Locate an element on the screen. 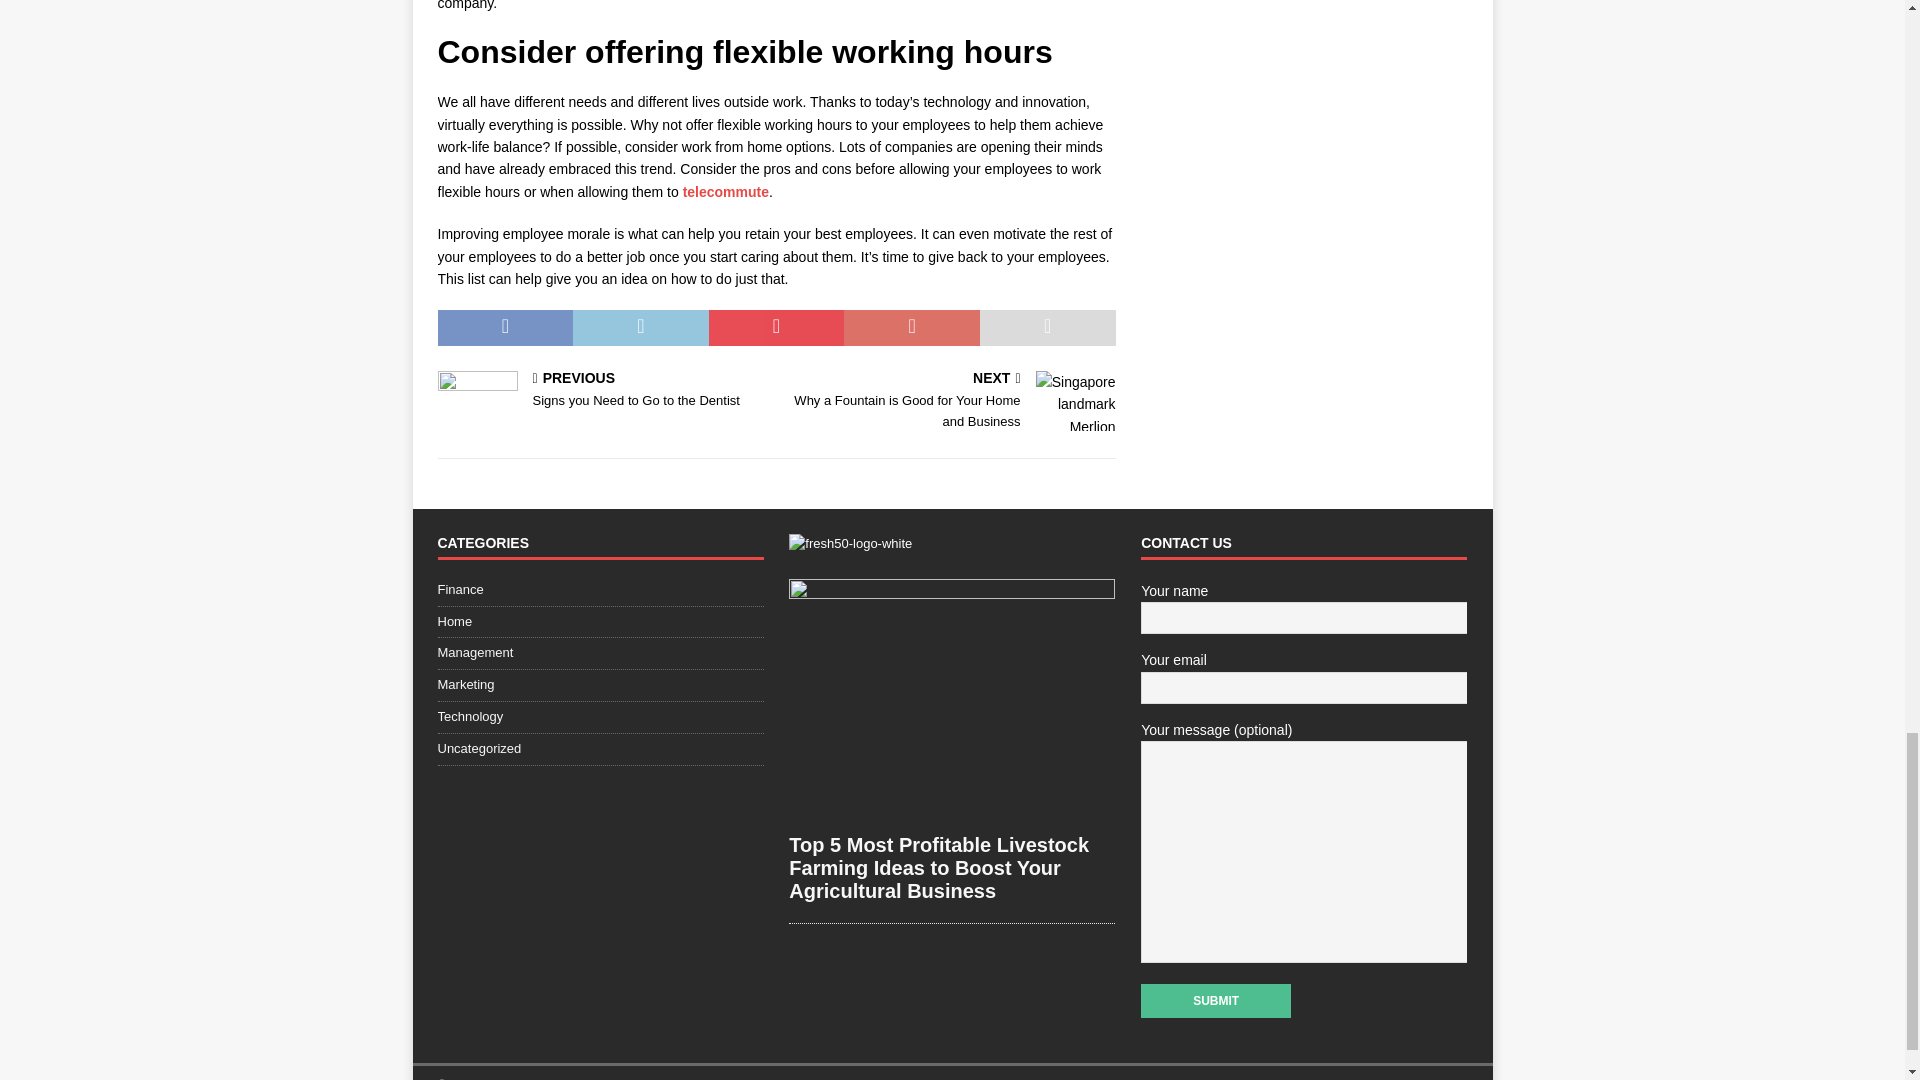  telecommute is located at coordinates (726, 191).